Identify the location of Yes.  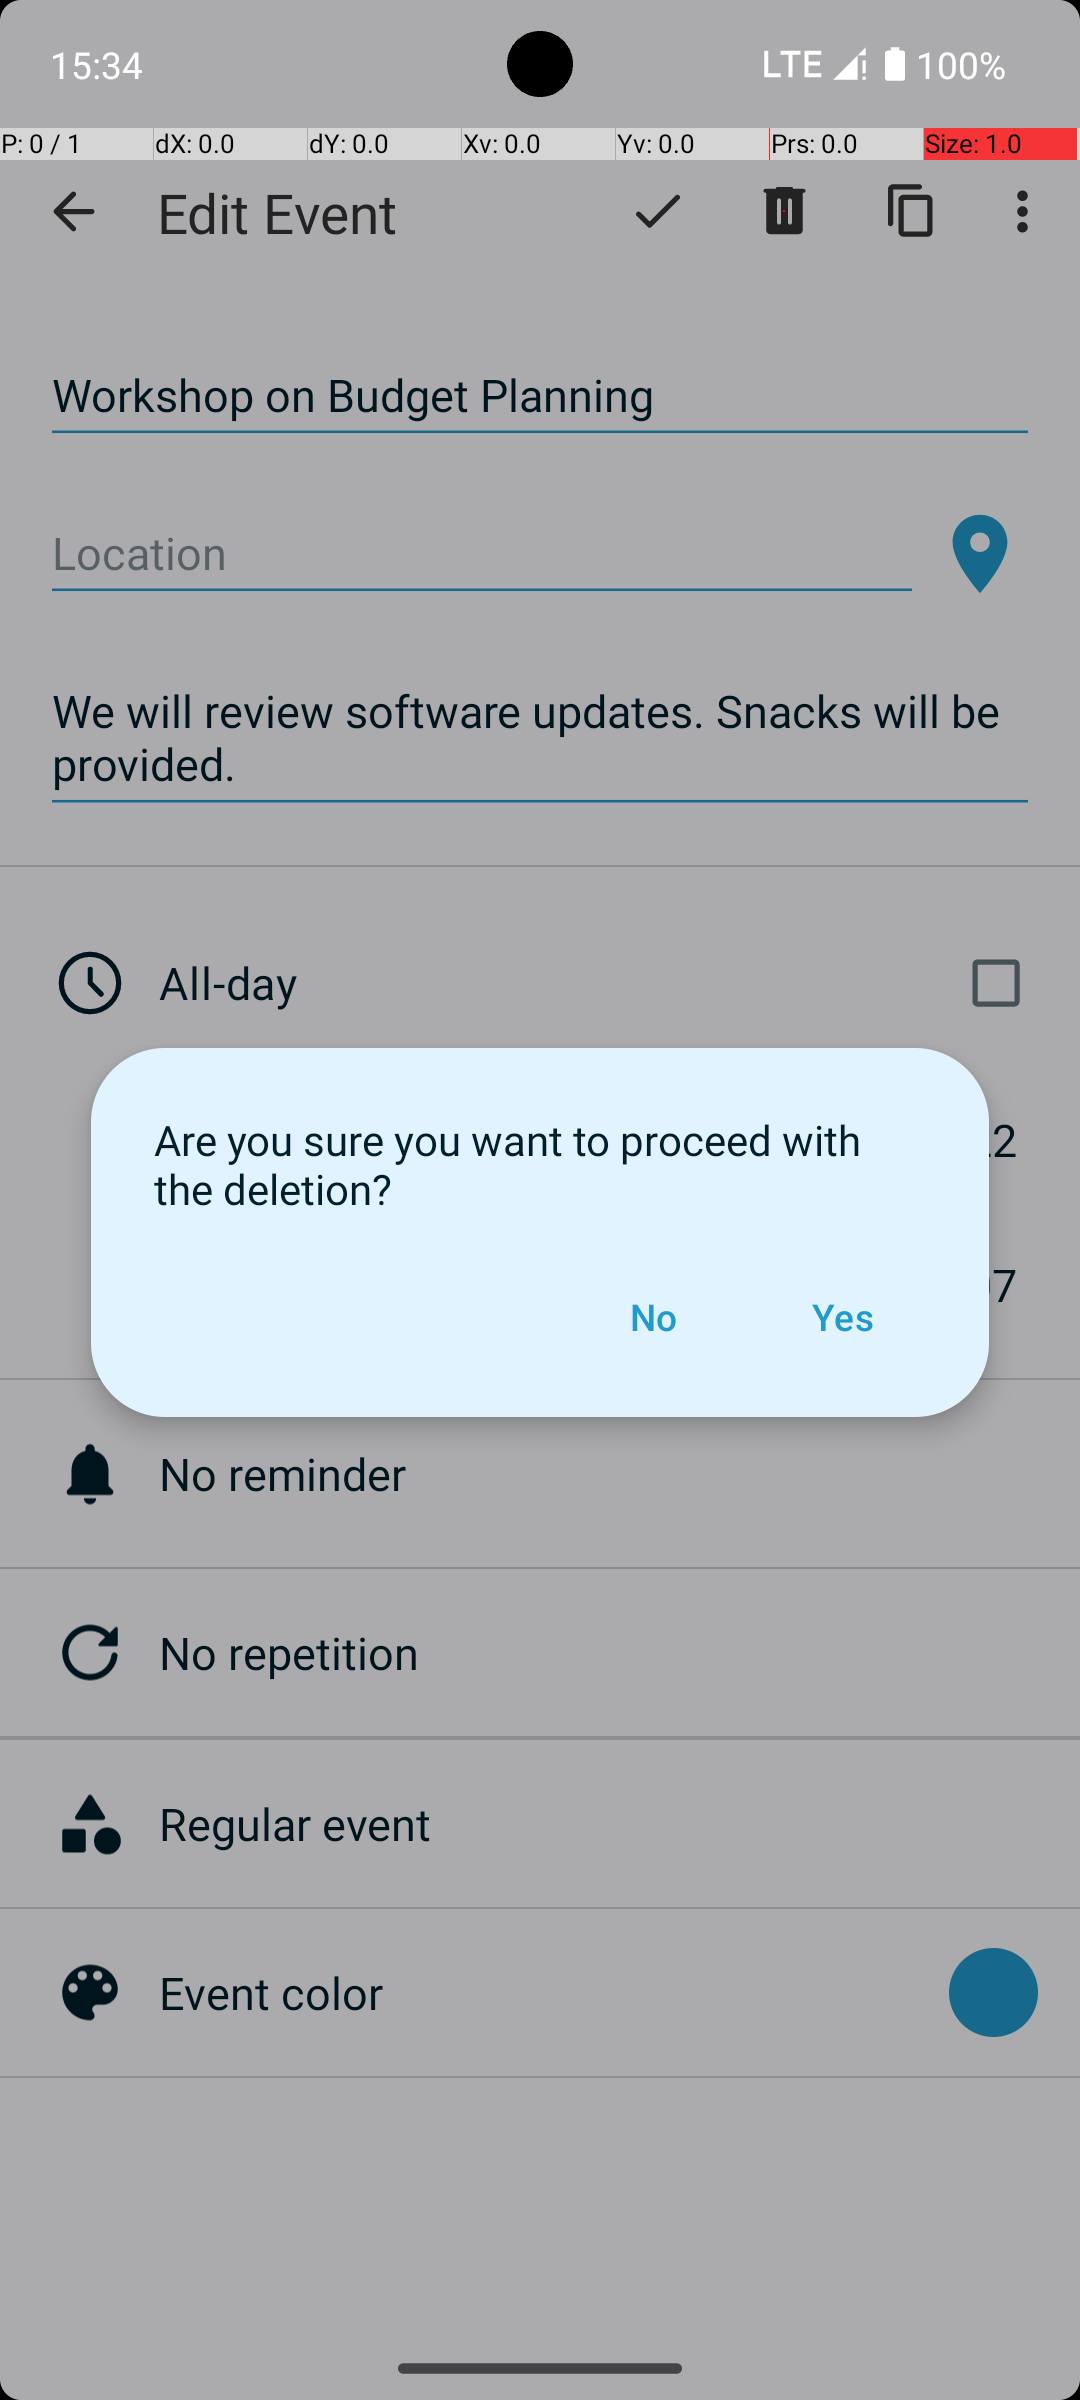
(842, 1317).